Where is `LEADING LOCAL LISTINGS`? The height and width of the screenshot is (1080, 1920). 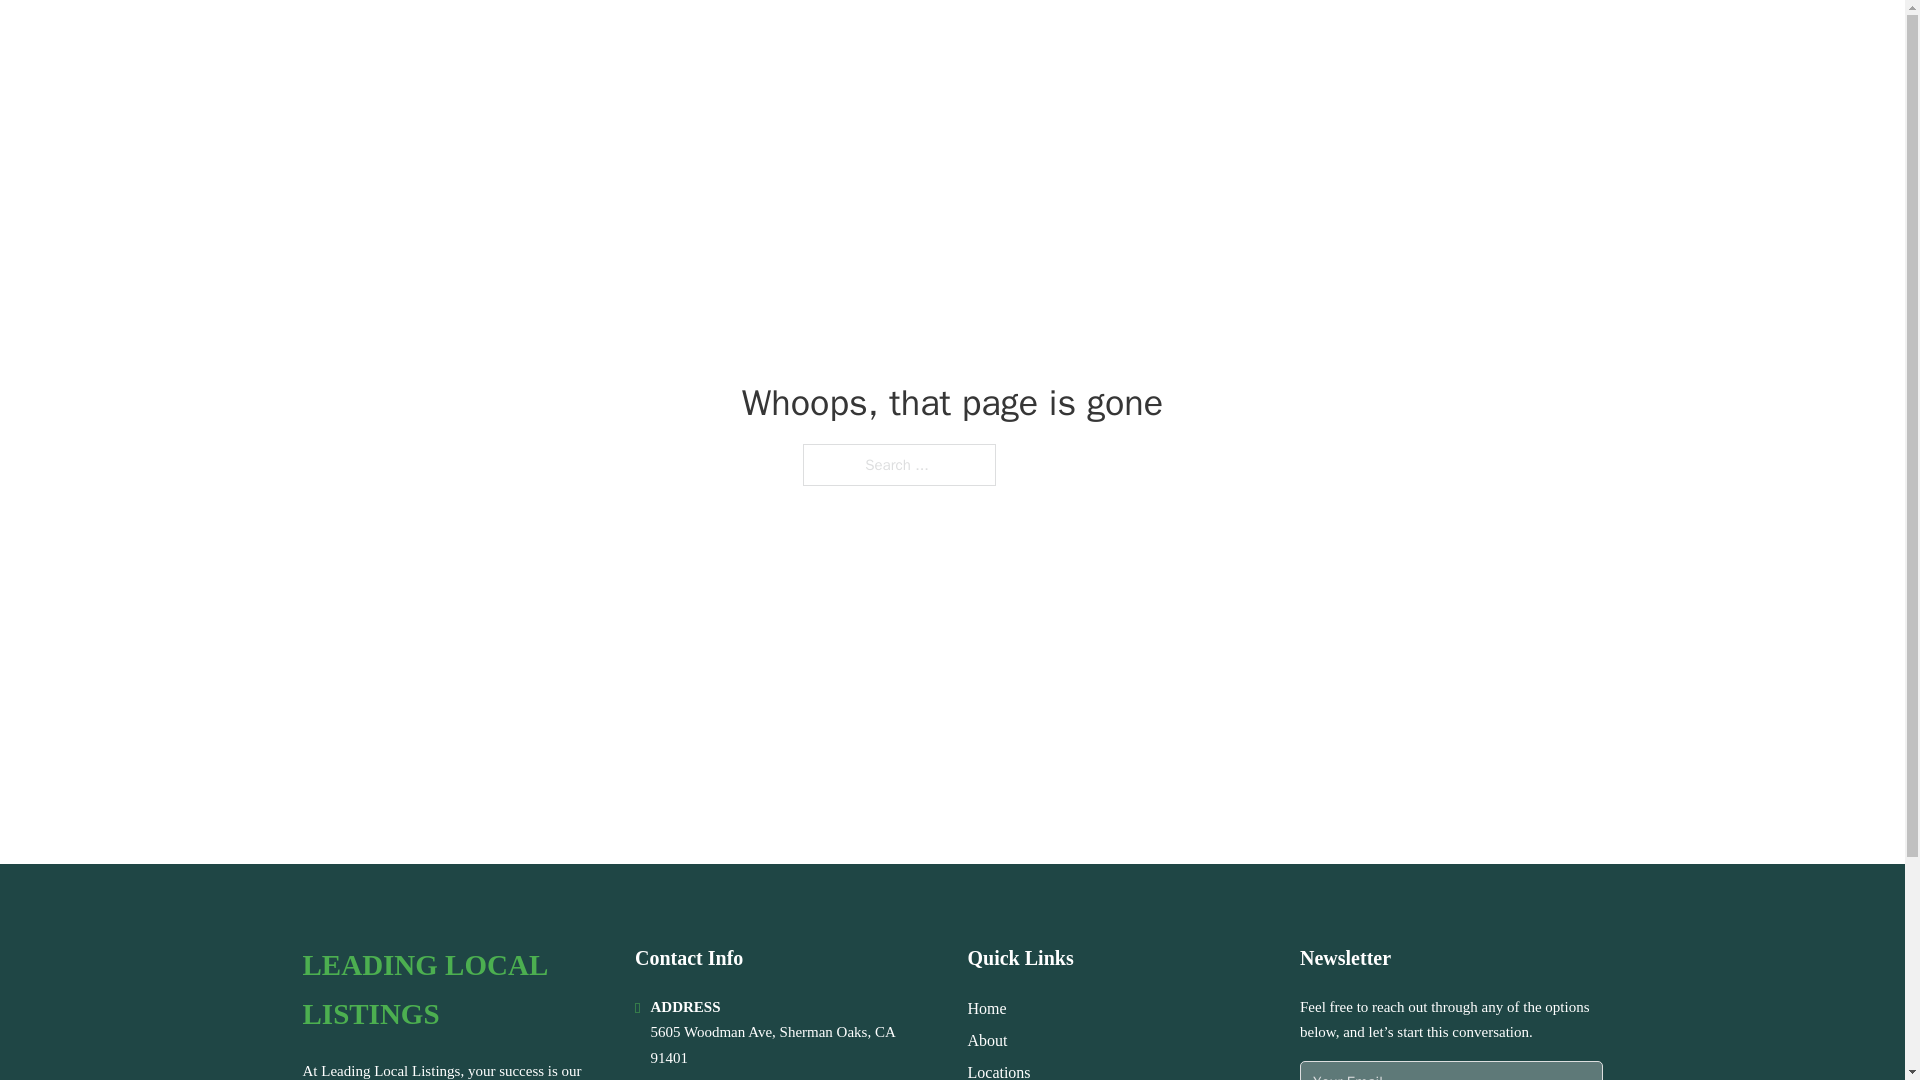 LEADING LOCAL LISTINGS is located at coordinates (452, 990).